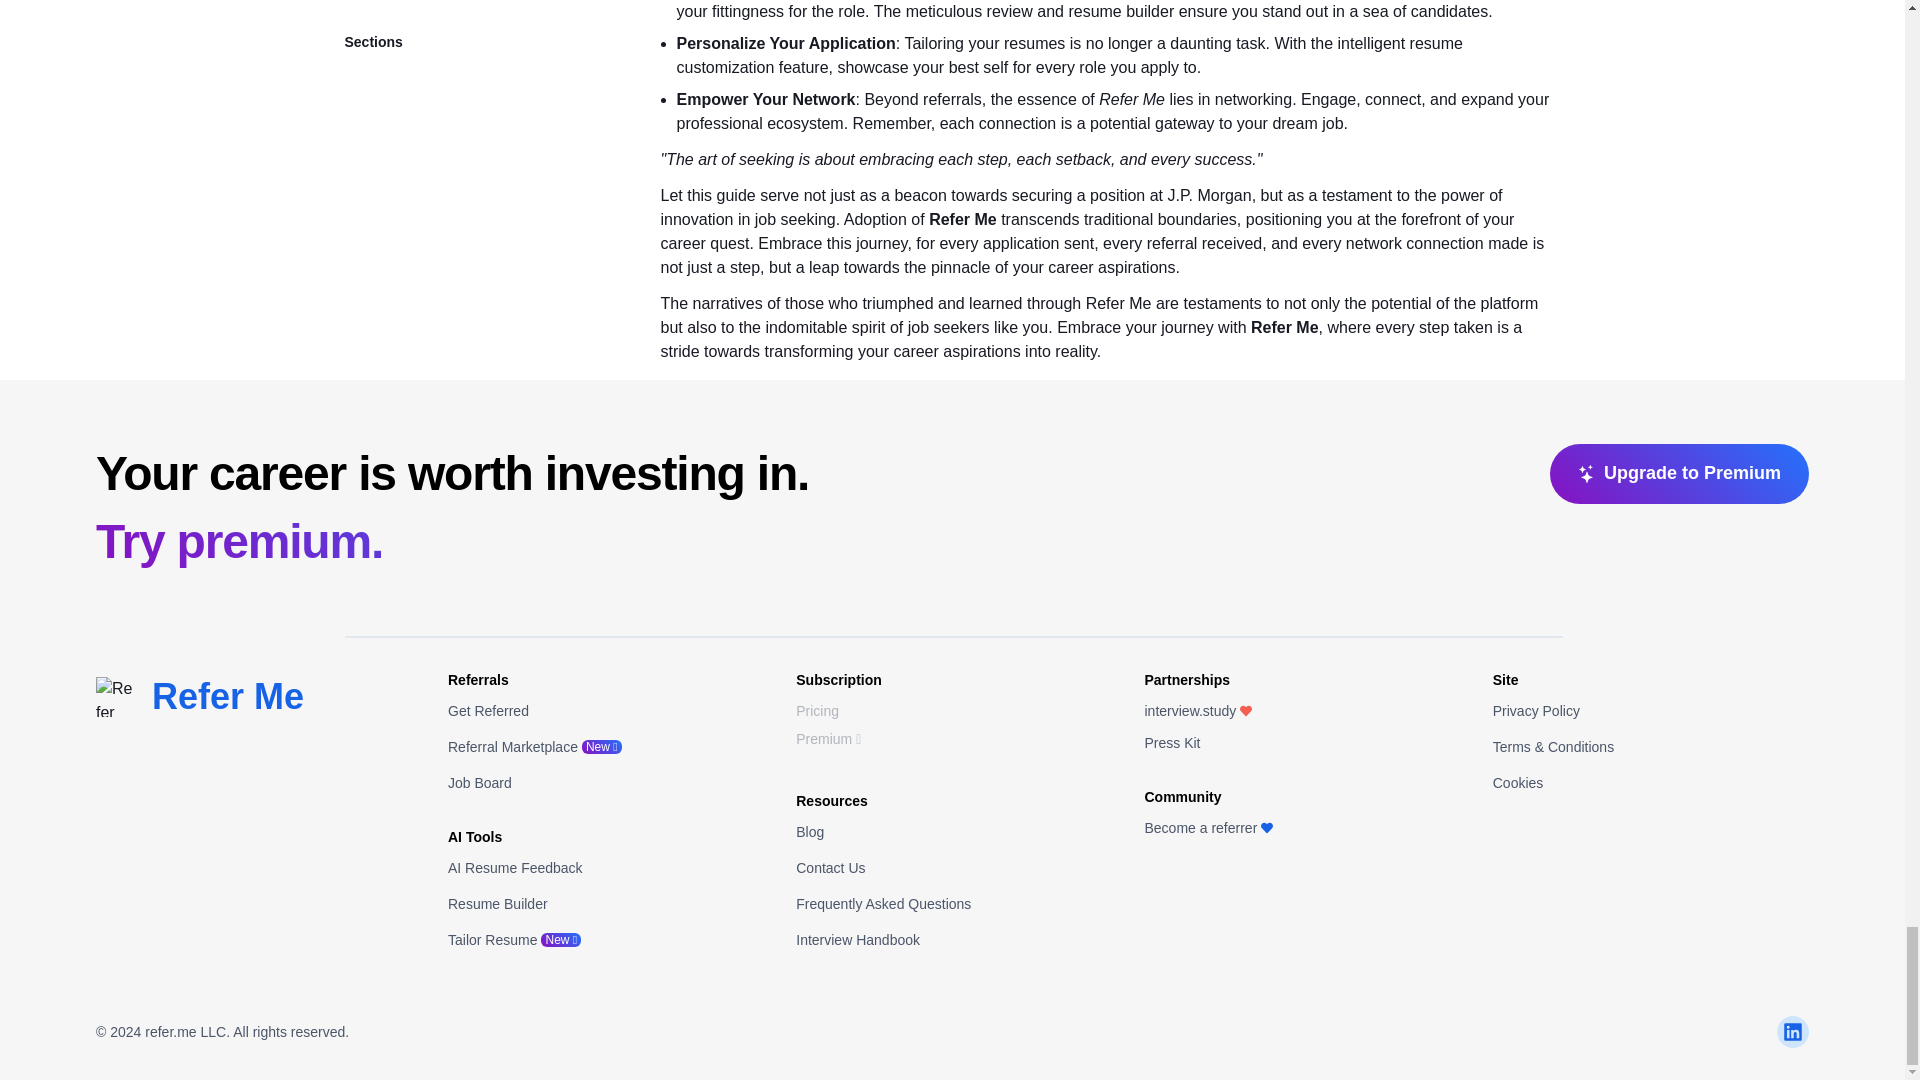 This screenshot has width=1920, height=1080. I want to click on Pricing, so click(818, 710).